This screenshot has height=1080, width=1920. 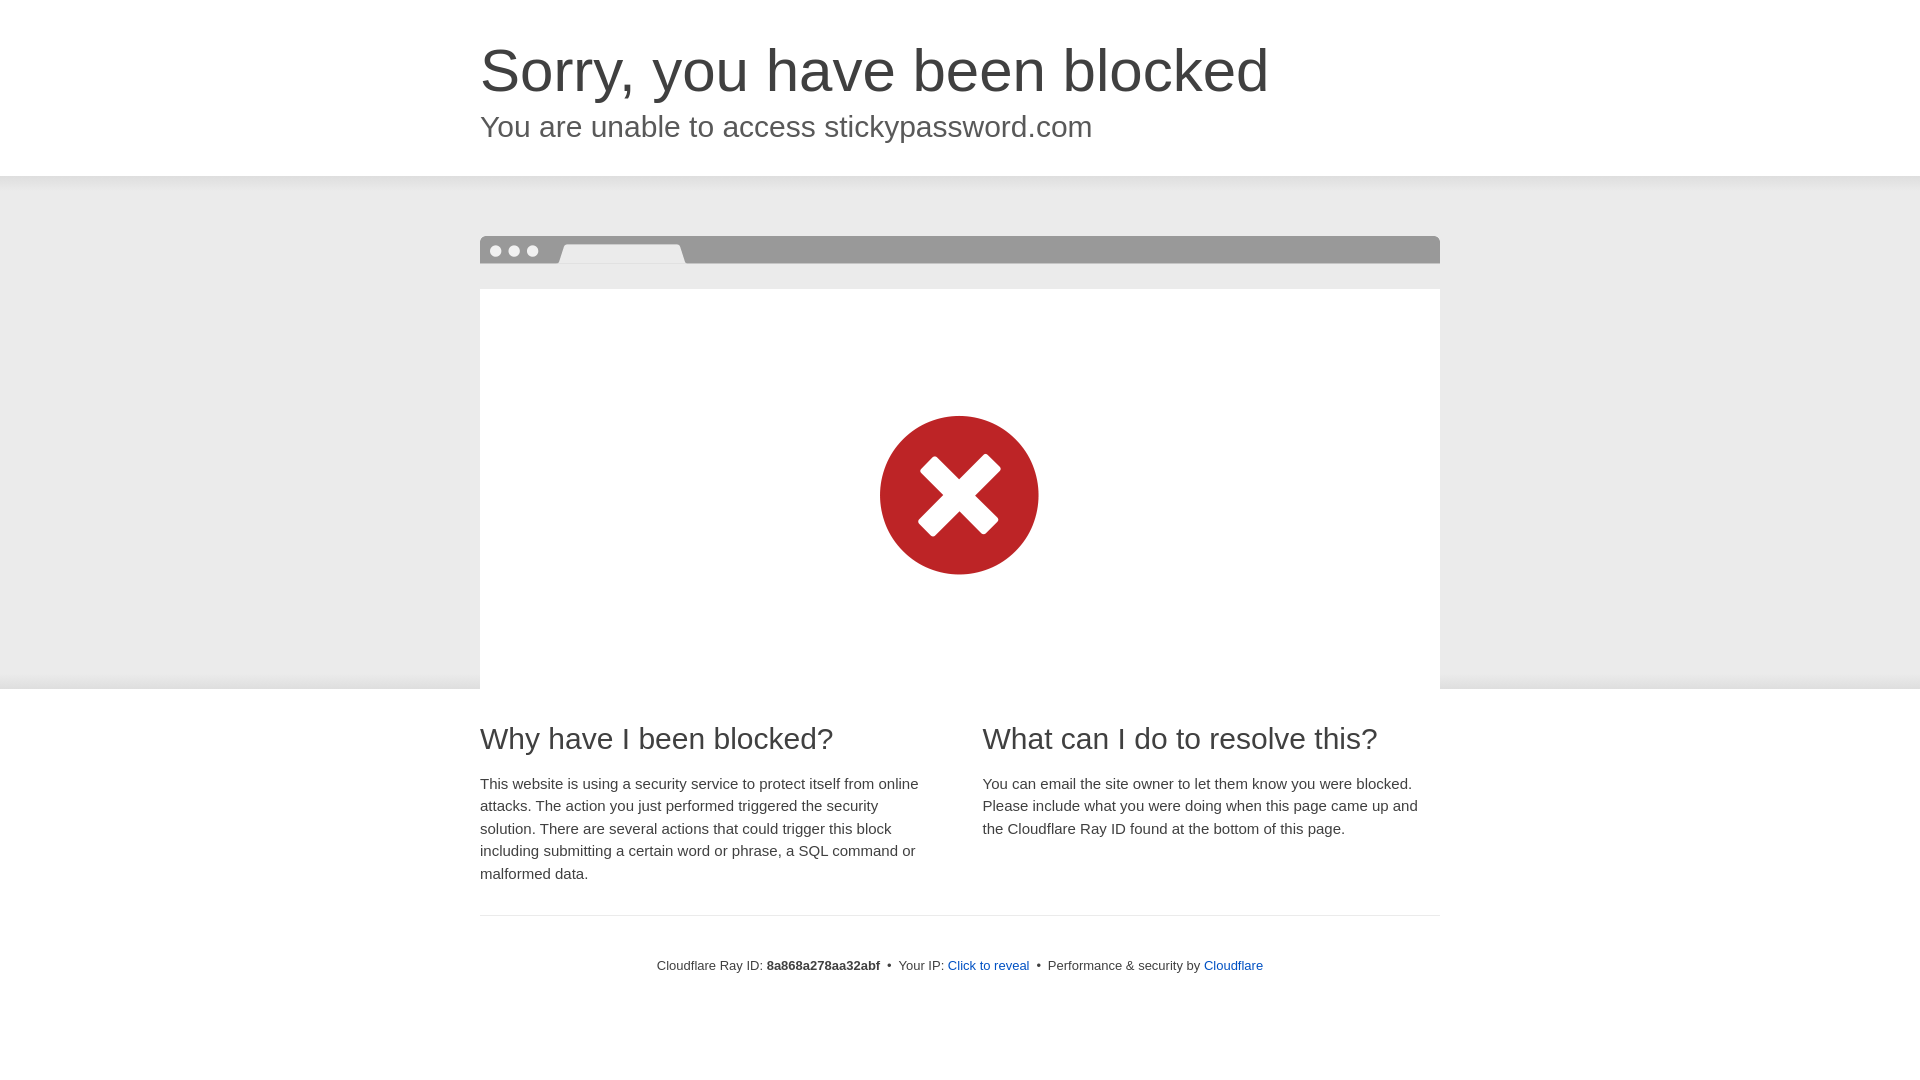 What do you see at coordinates (988, 966) in the screenshot?
I see `Click to reveal` at bounding box center [988, 966].